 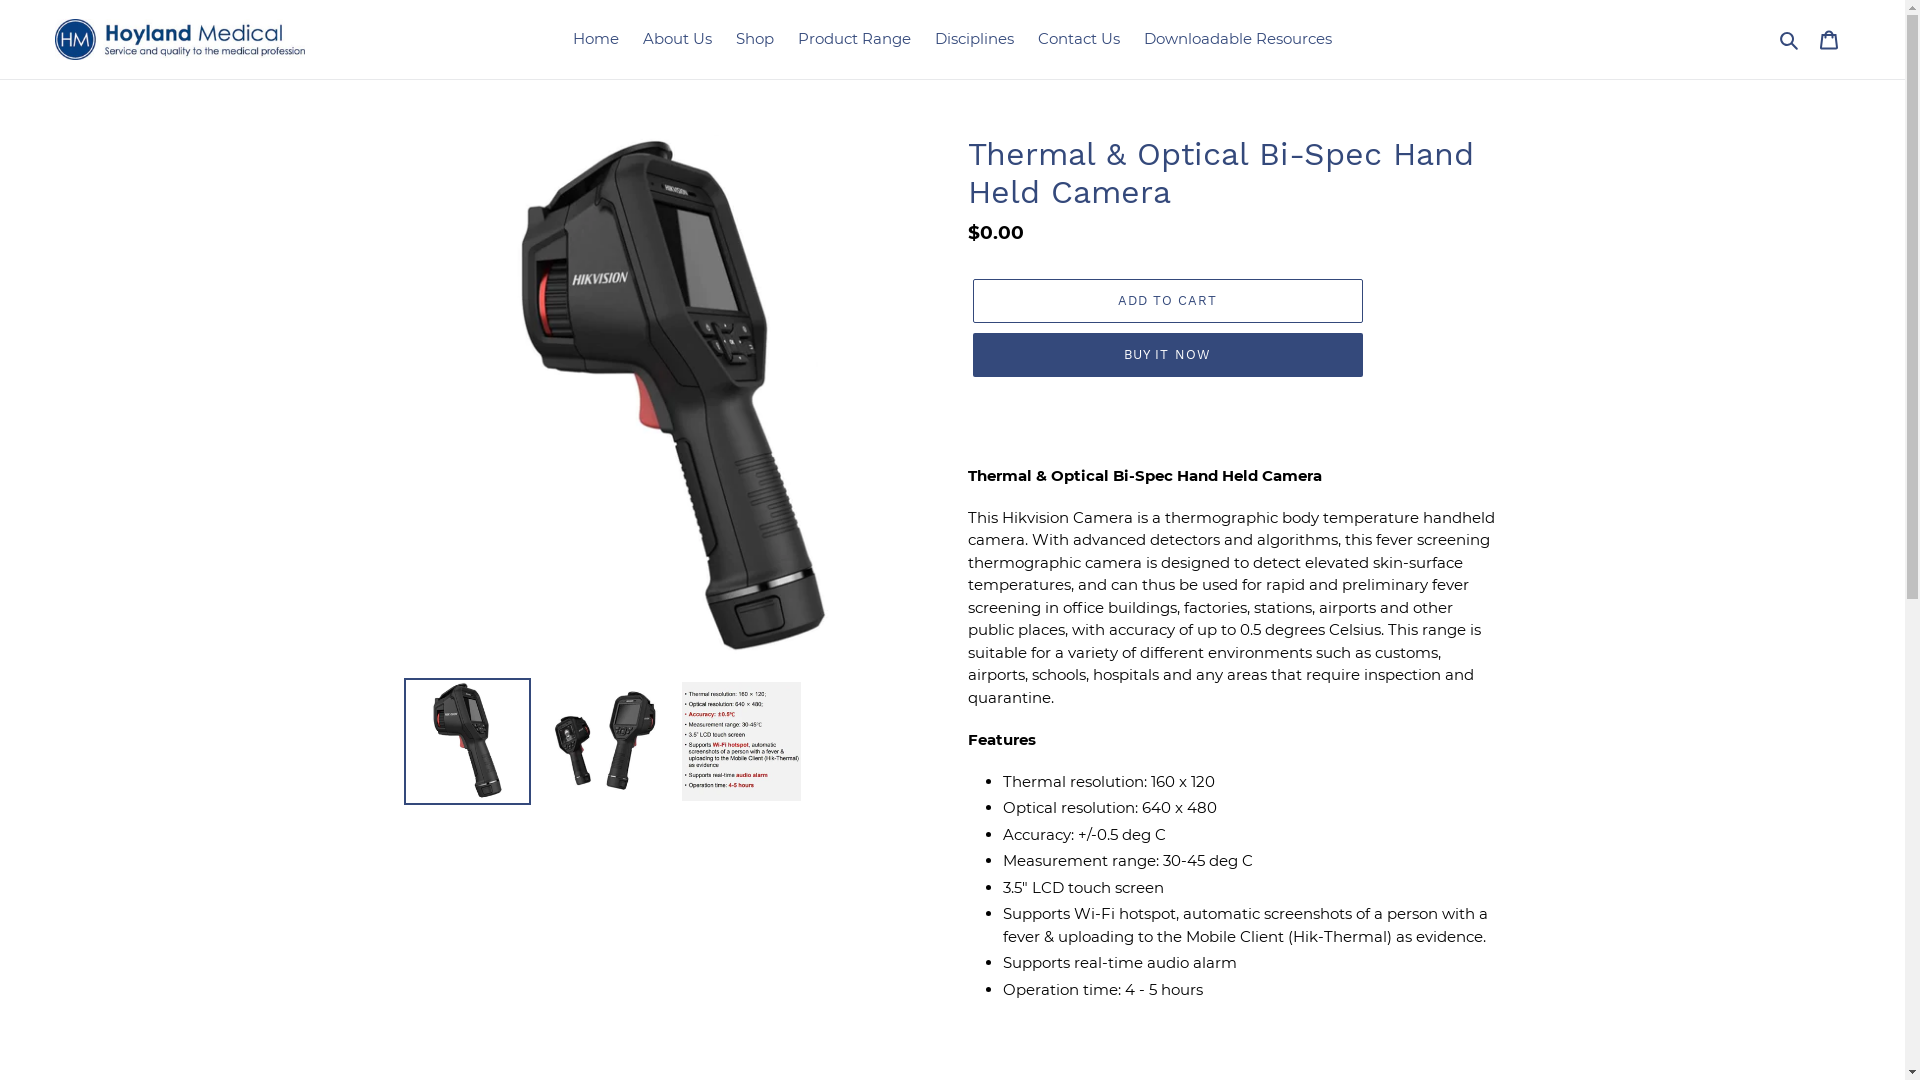 I want to click on Contact Us, so click(x=1079, y=40).